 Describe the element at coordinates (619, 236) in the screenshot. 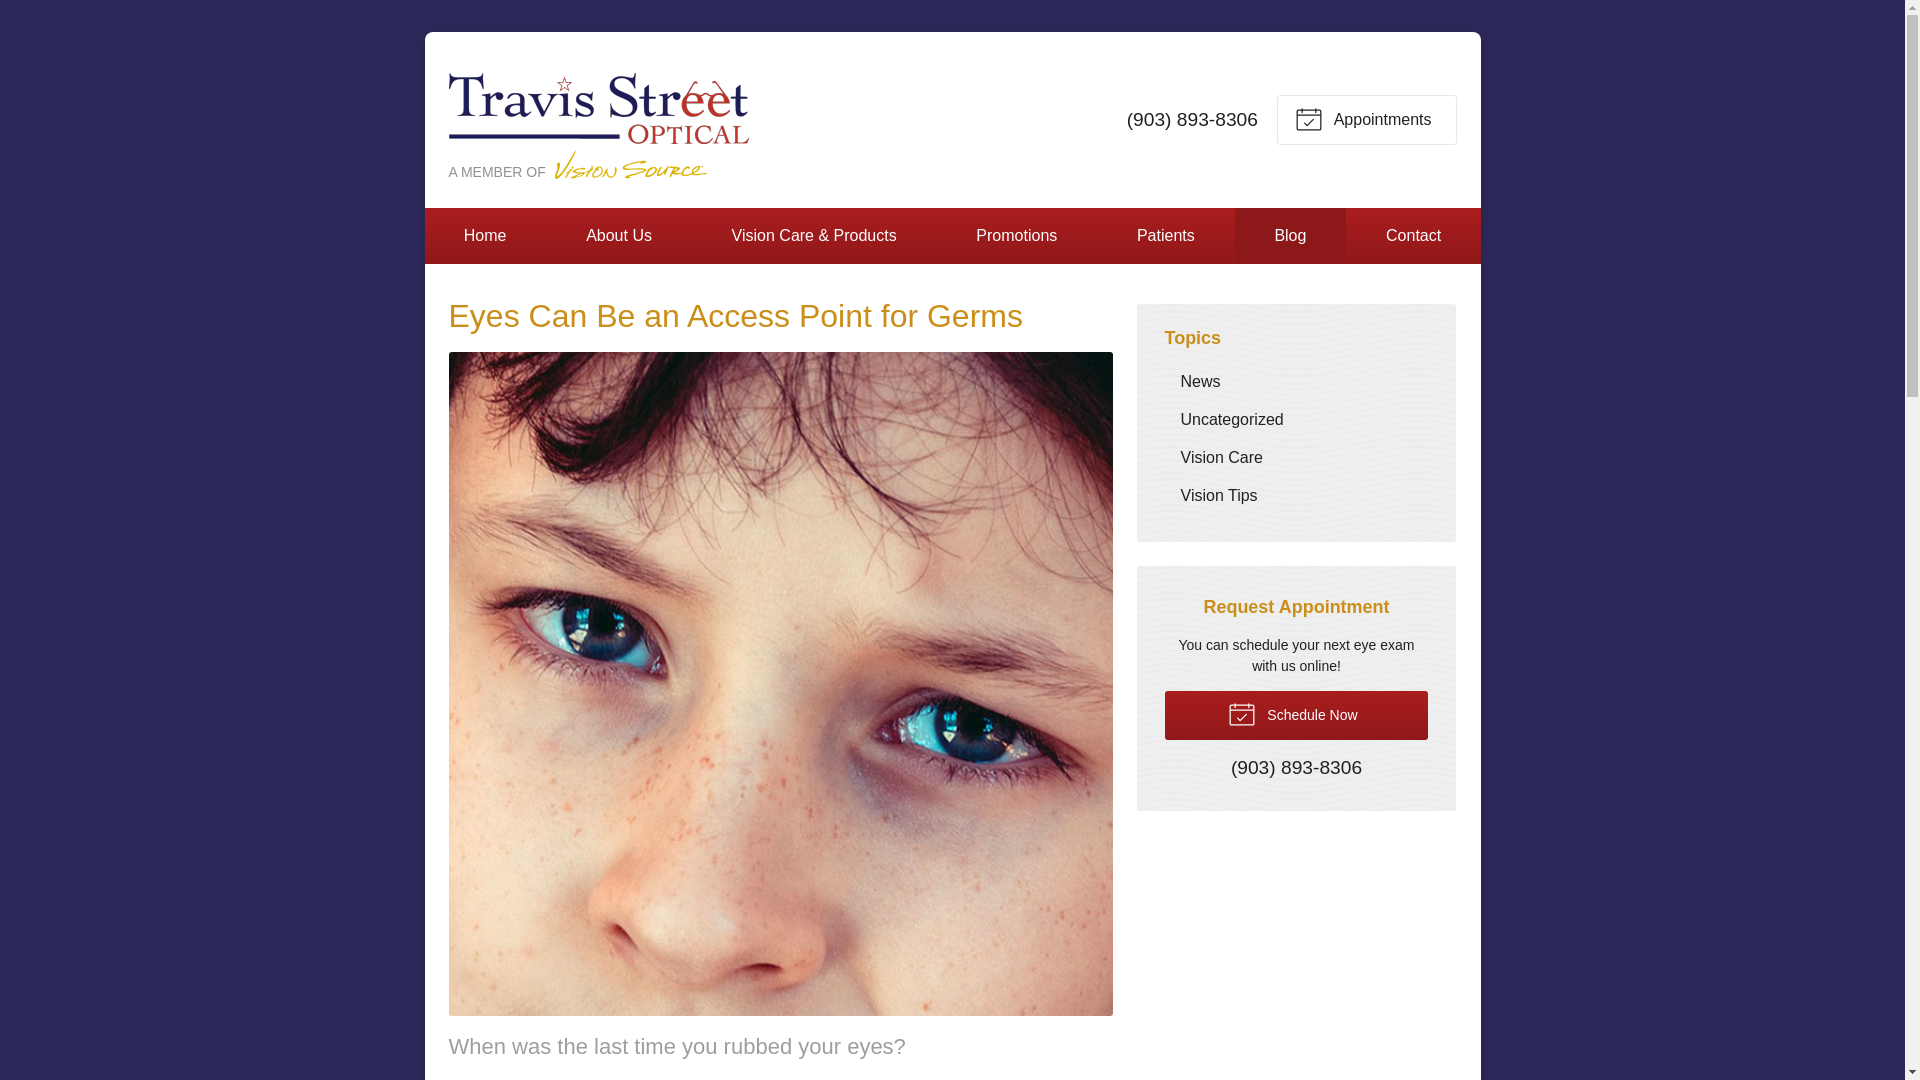

I see `About Us` at that location.